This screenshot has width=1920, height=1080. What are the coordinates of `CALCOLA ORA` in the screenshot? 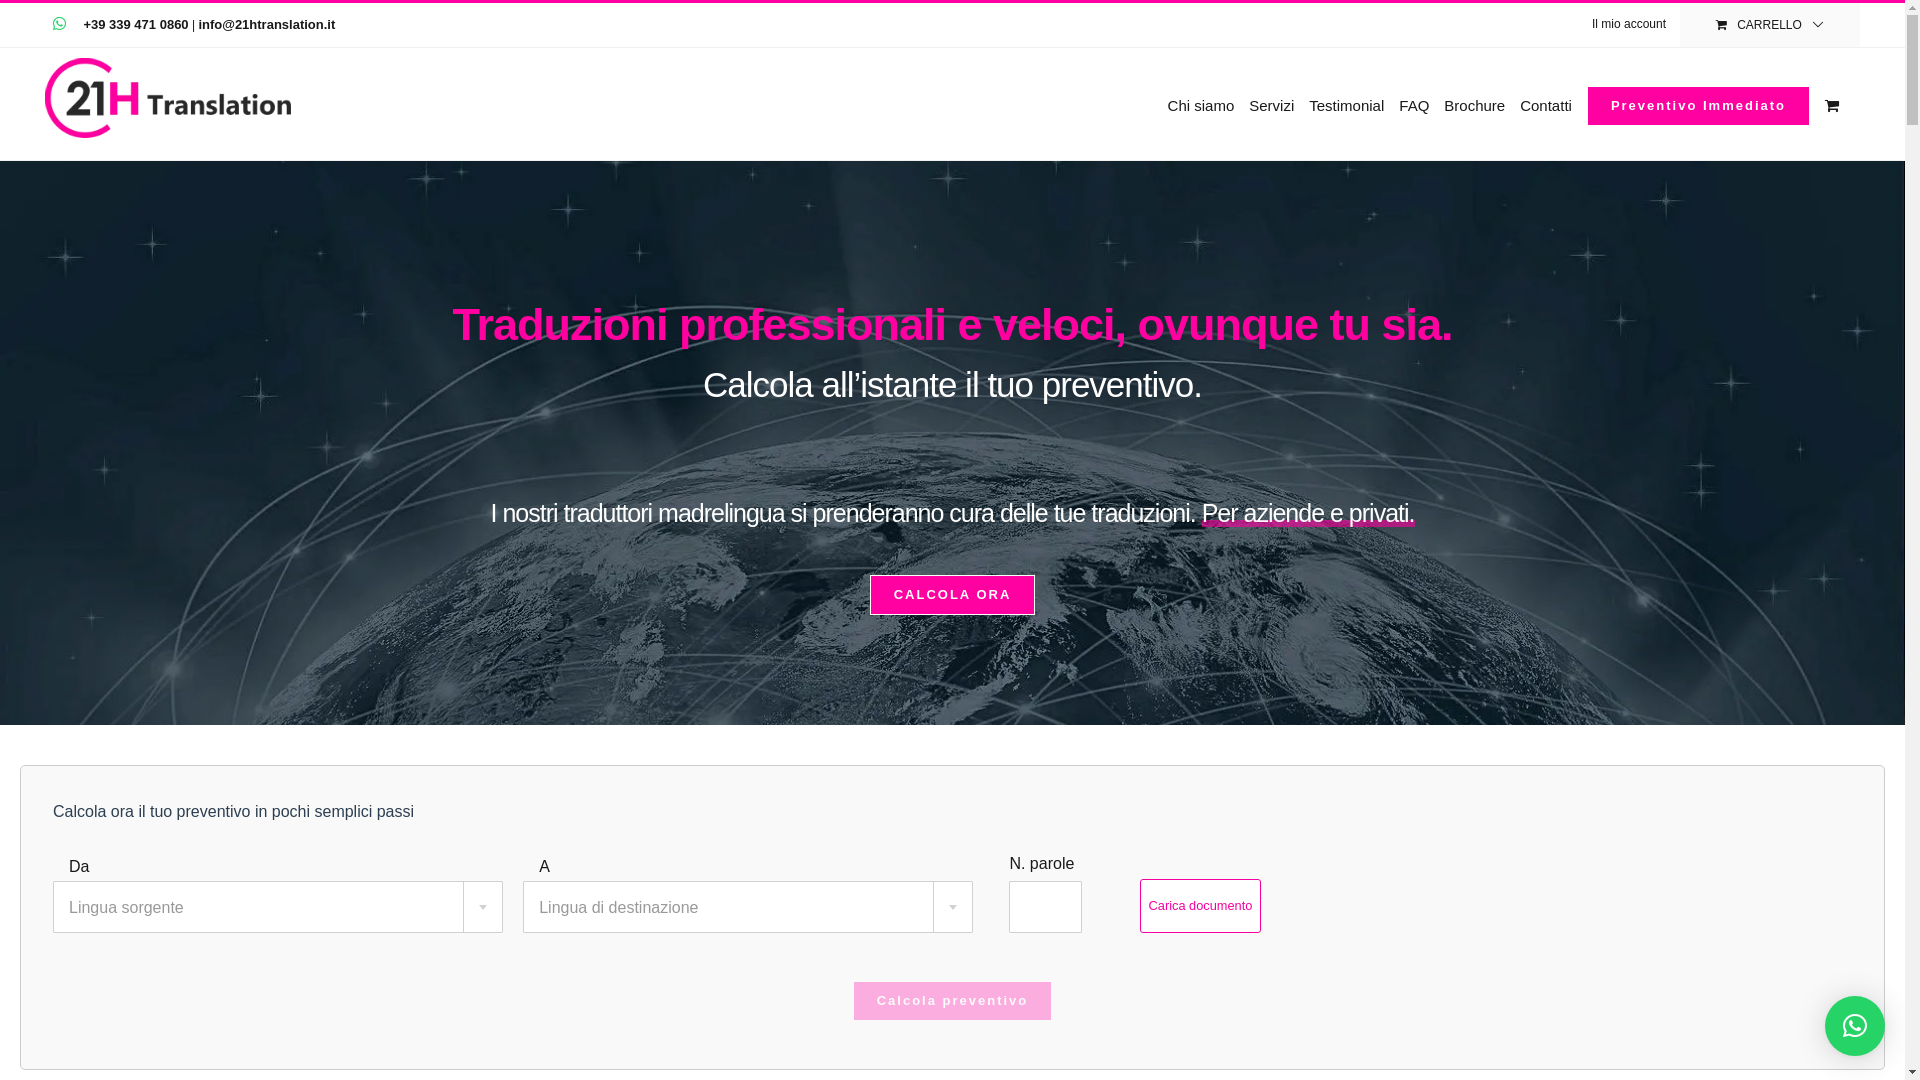 It's located at (953, 595).